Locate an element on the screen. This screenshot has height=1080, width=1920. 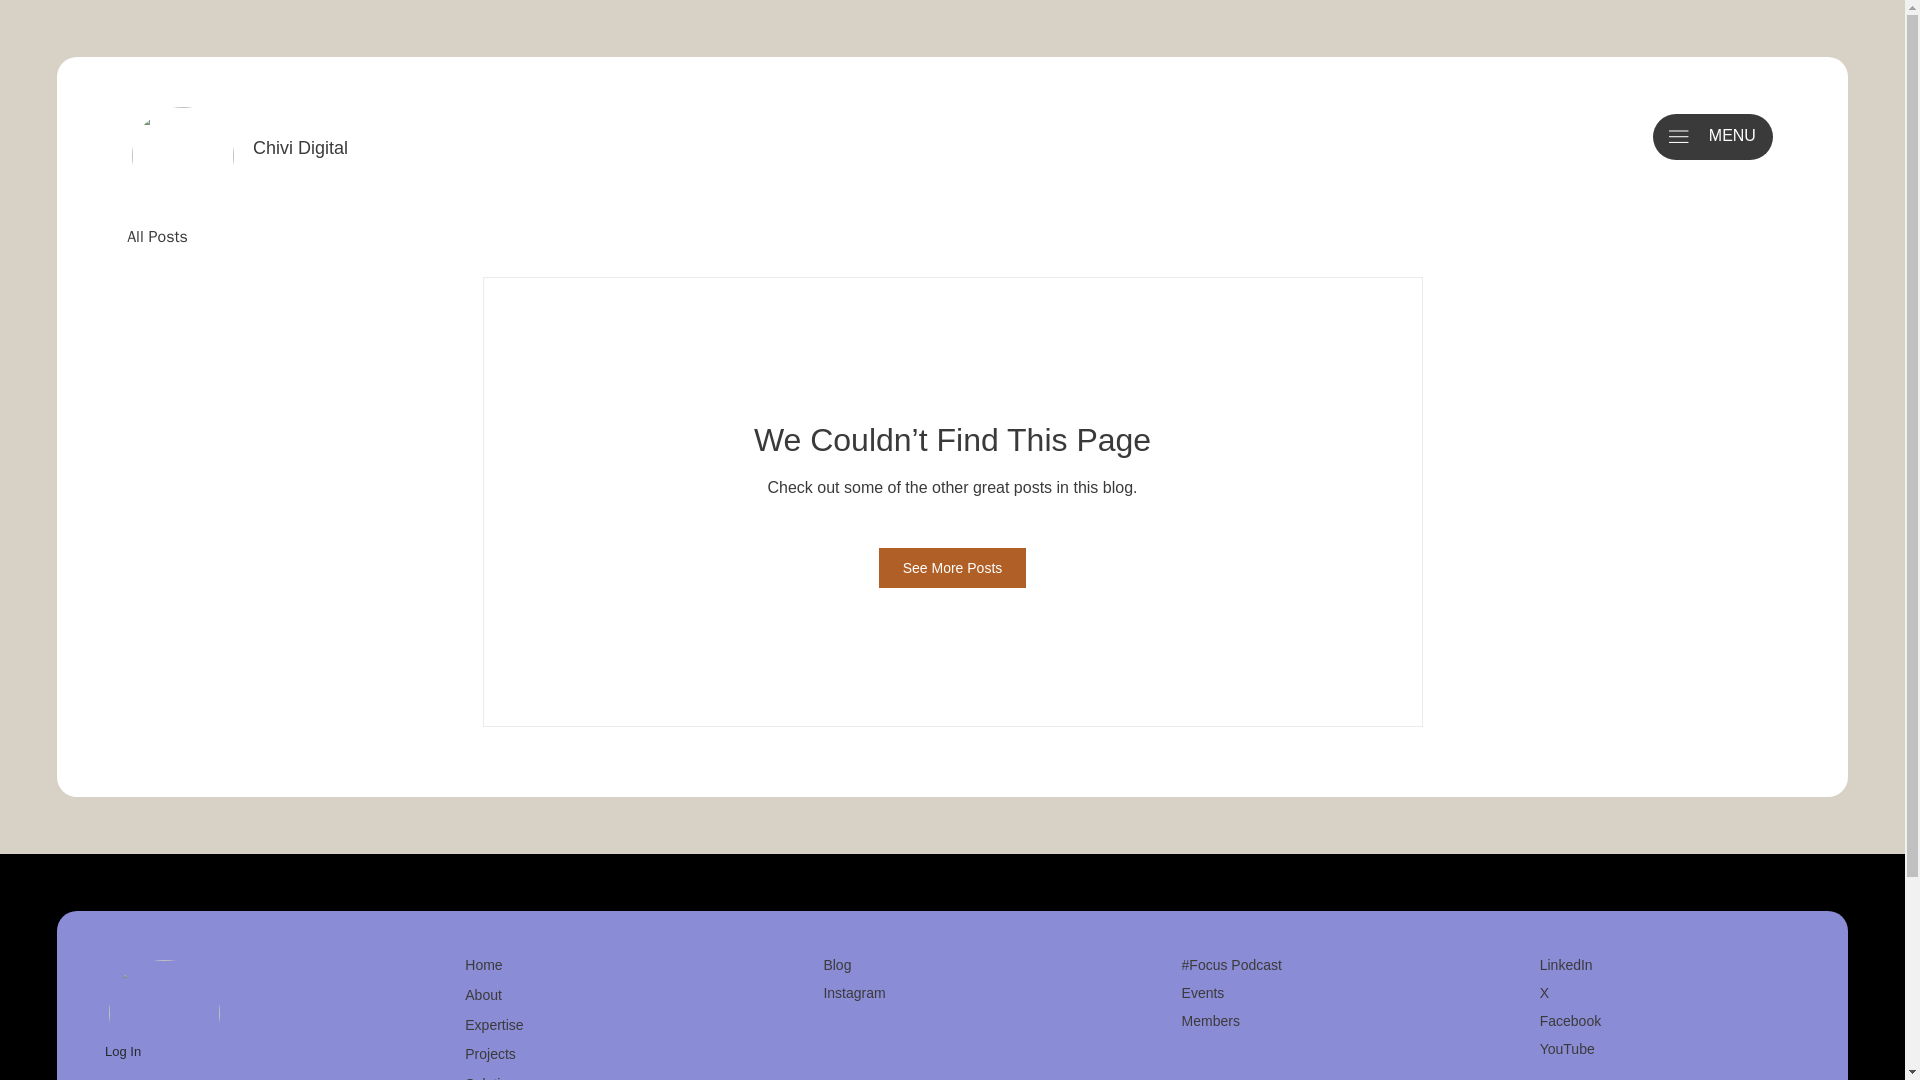
Members is located at coordinates (1211, 1021).